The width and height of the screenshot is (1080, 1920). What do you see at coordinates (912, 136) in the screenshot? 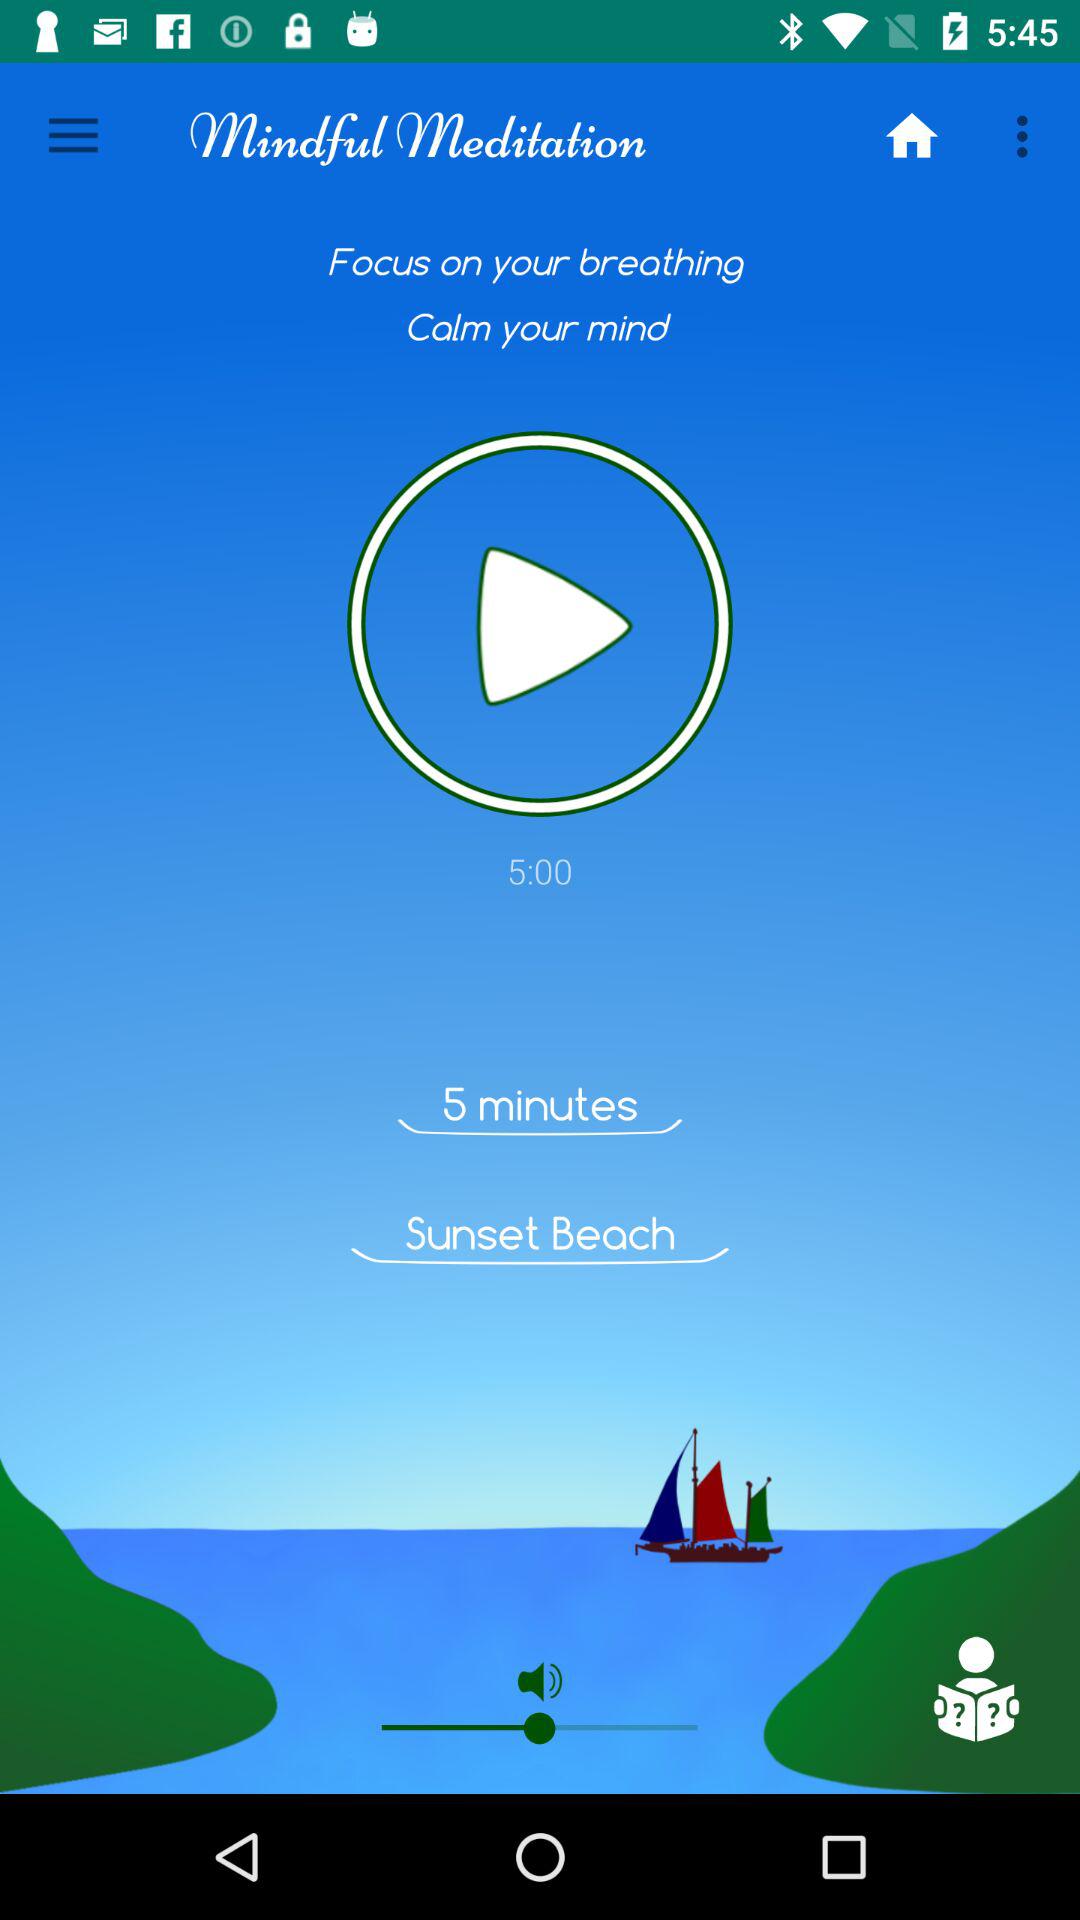
I see `press item to the right of the mindful meditation item` at bounding box center [912, 136].